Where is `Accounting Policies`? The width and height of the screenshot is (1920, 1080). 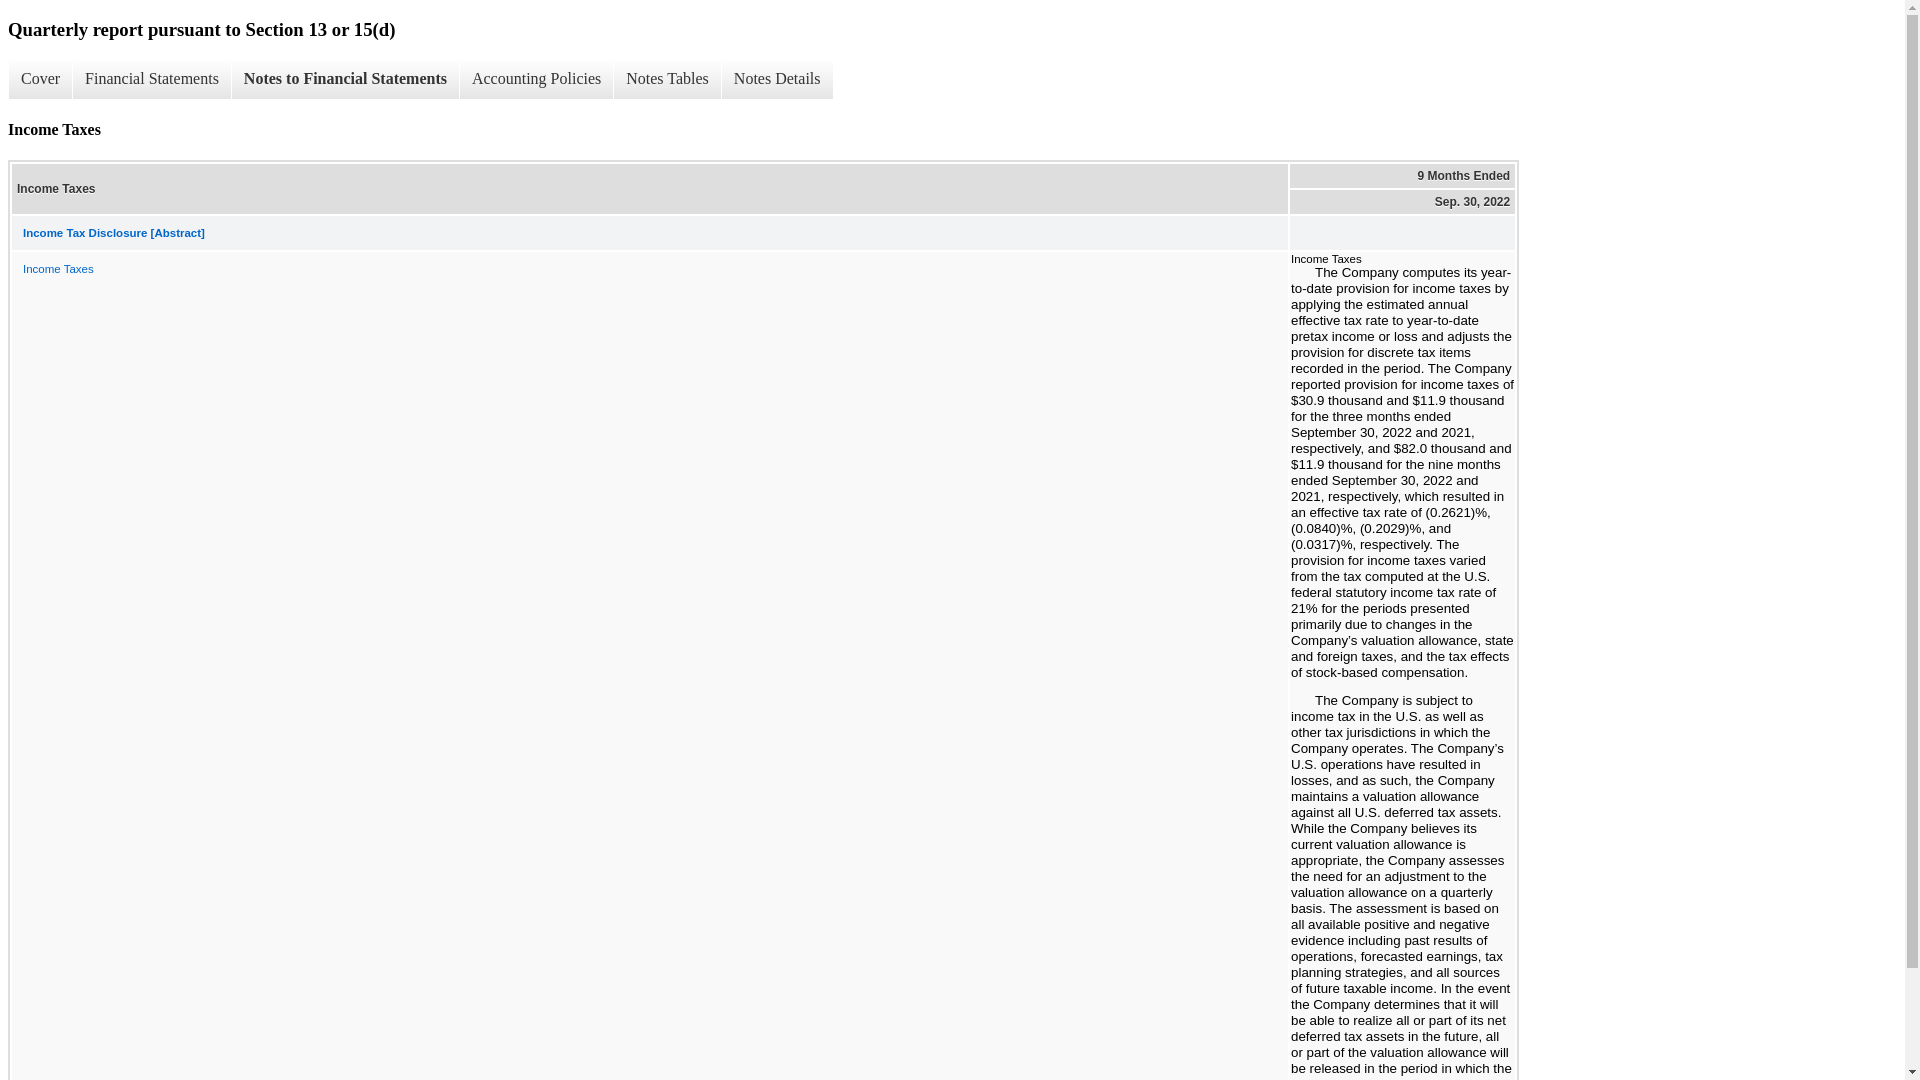
Accounting Policies is located at coordinates (535, 79).